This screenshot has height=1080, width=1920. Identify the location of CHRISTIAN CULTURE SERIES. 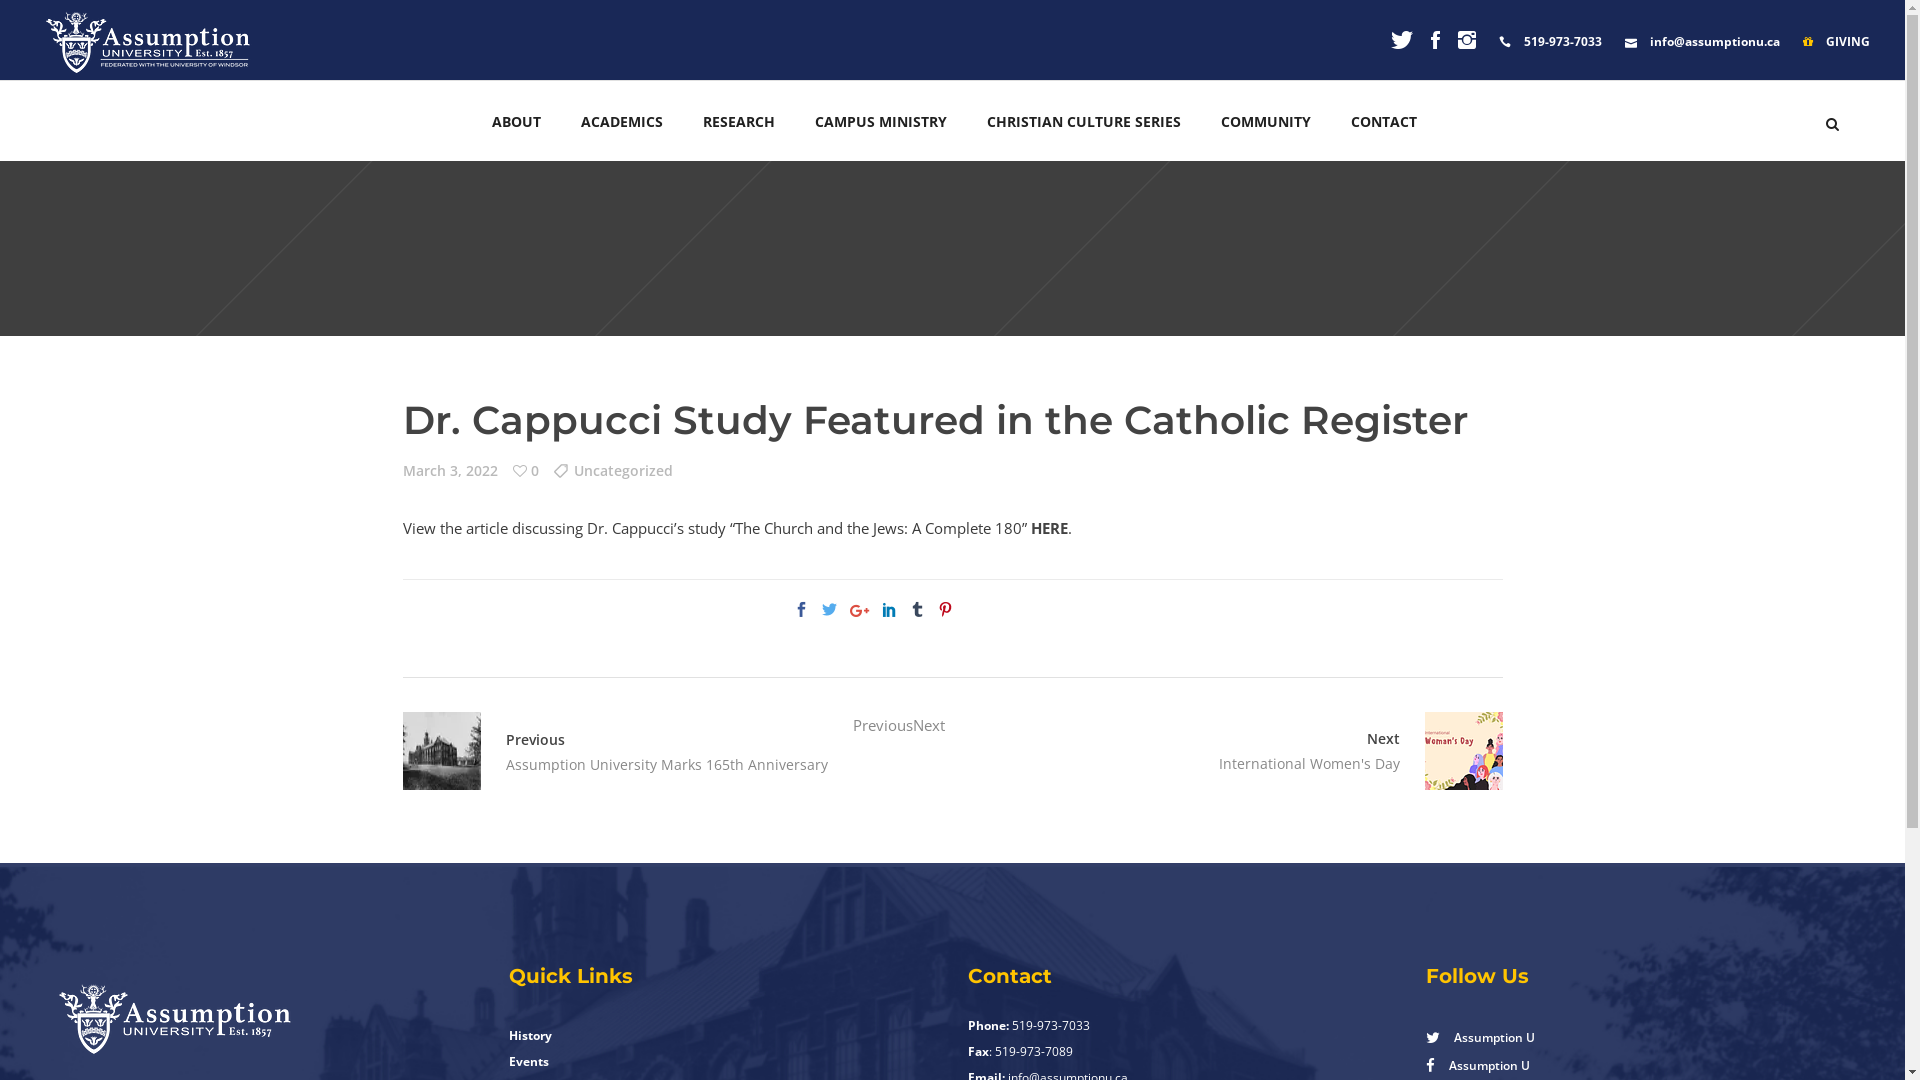
(1084, 121).